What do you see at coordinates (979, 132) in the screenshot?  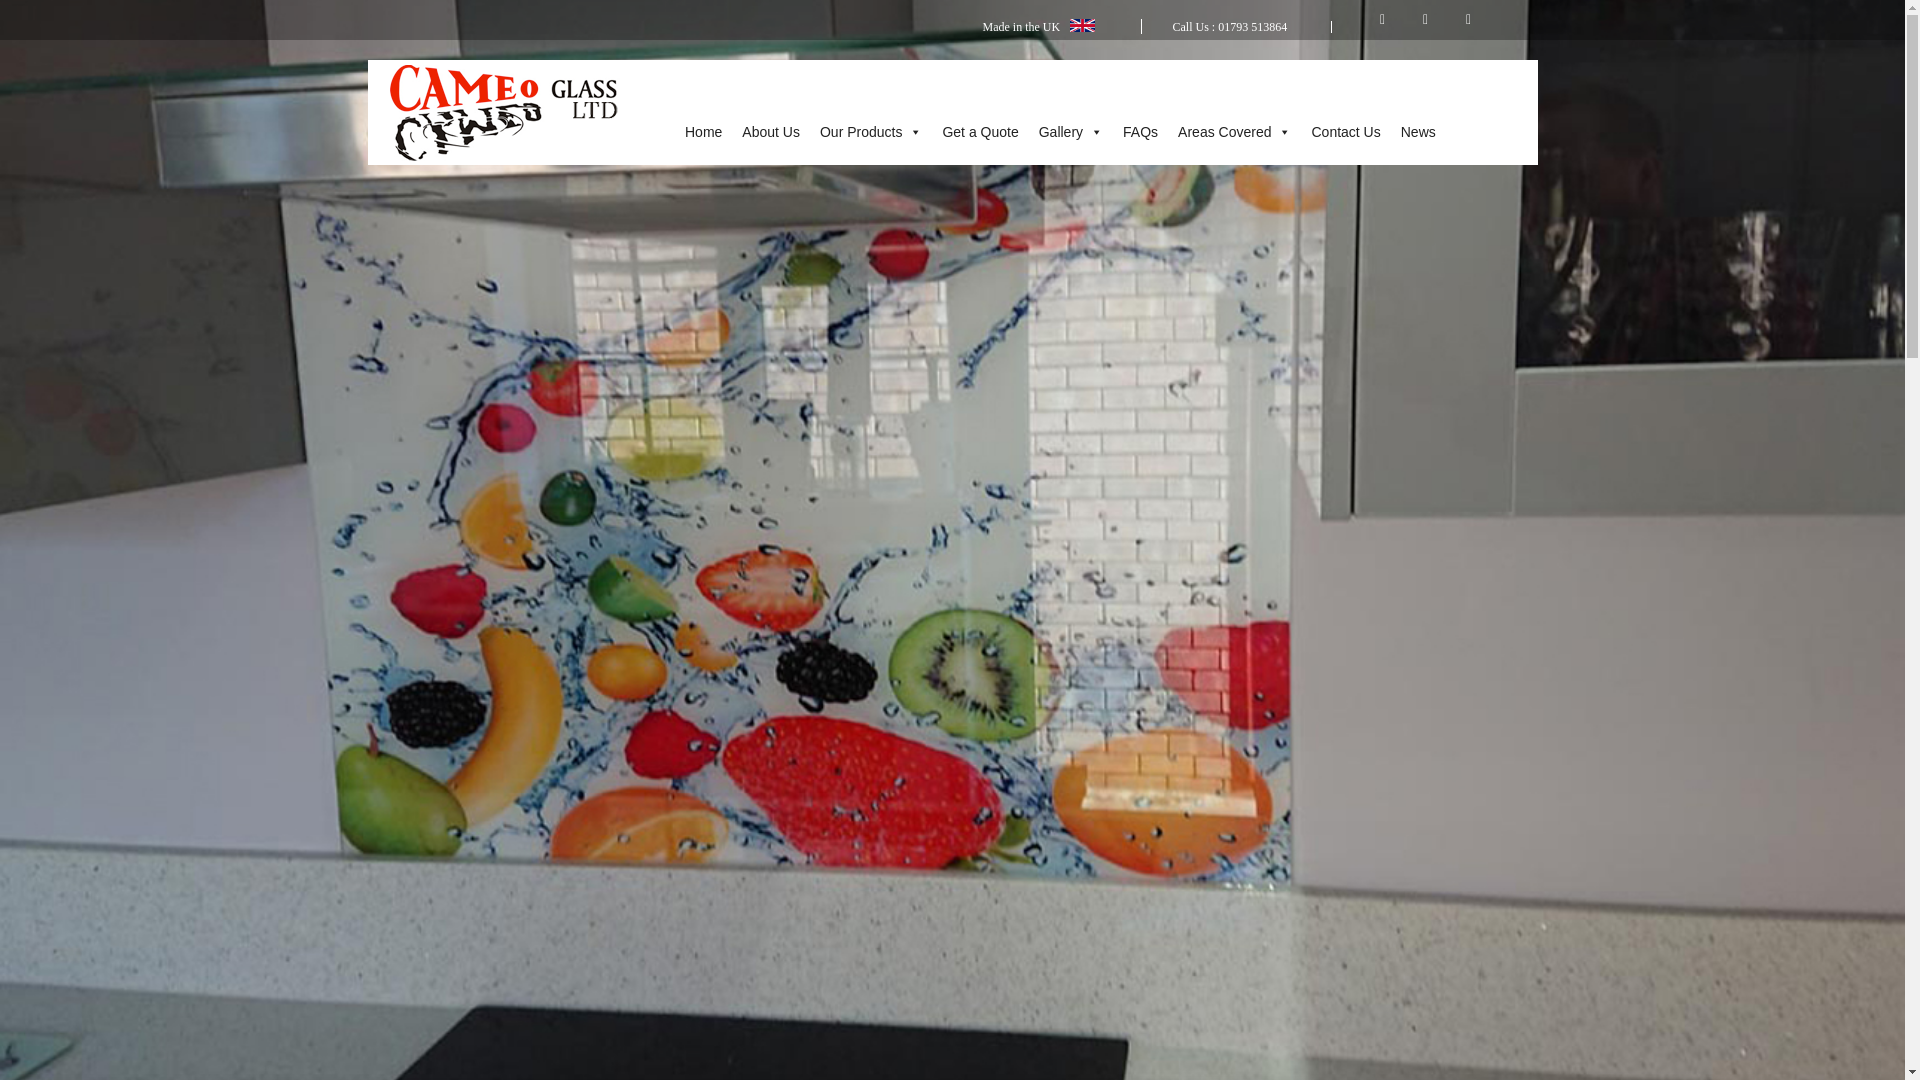 I see `Get a Quote` at bounding box center [979, 132].